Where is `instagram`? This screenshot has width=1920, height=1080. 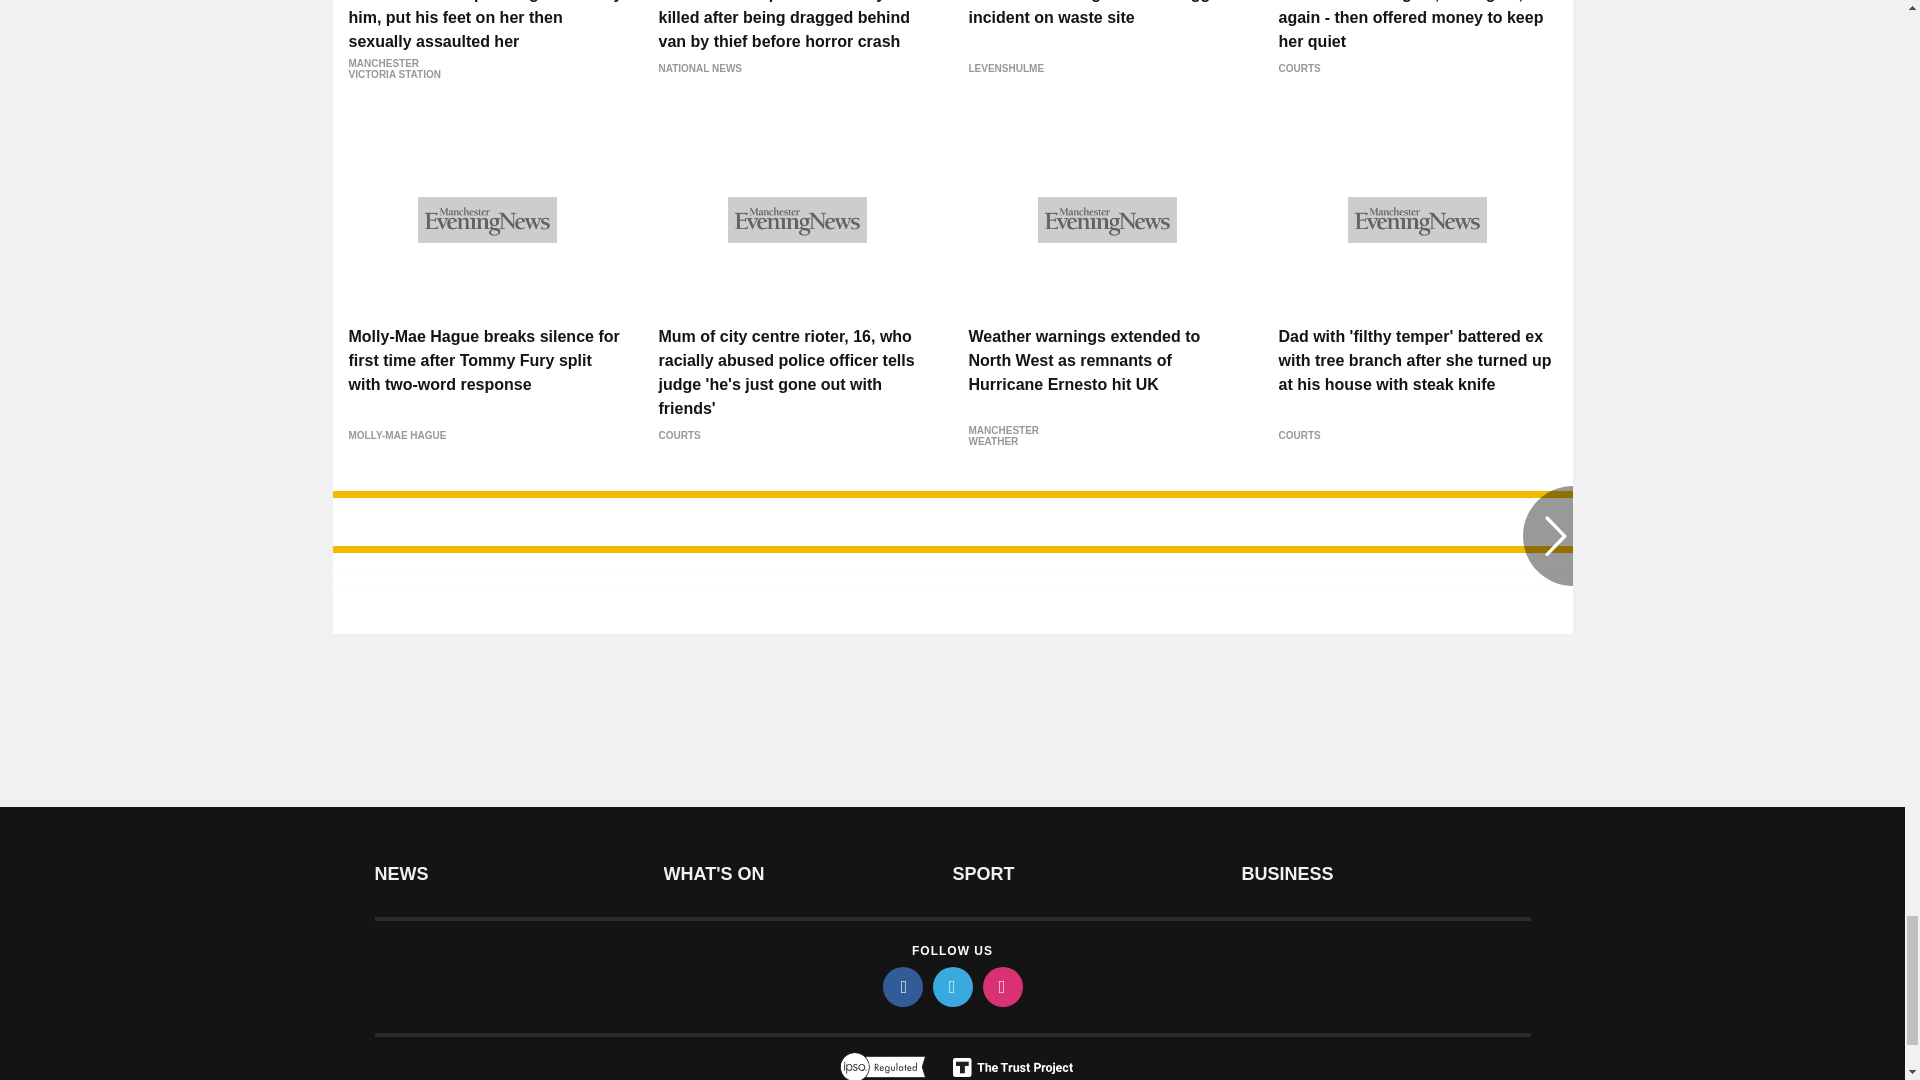 instagram is located at coordinates (1001, 986).